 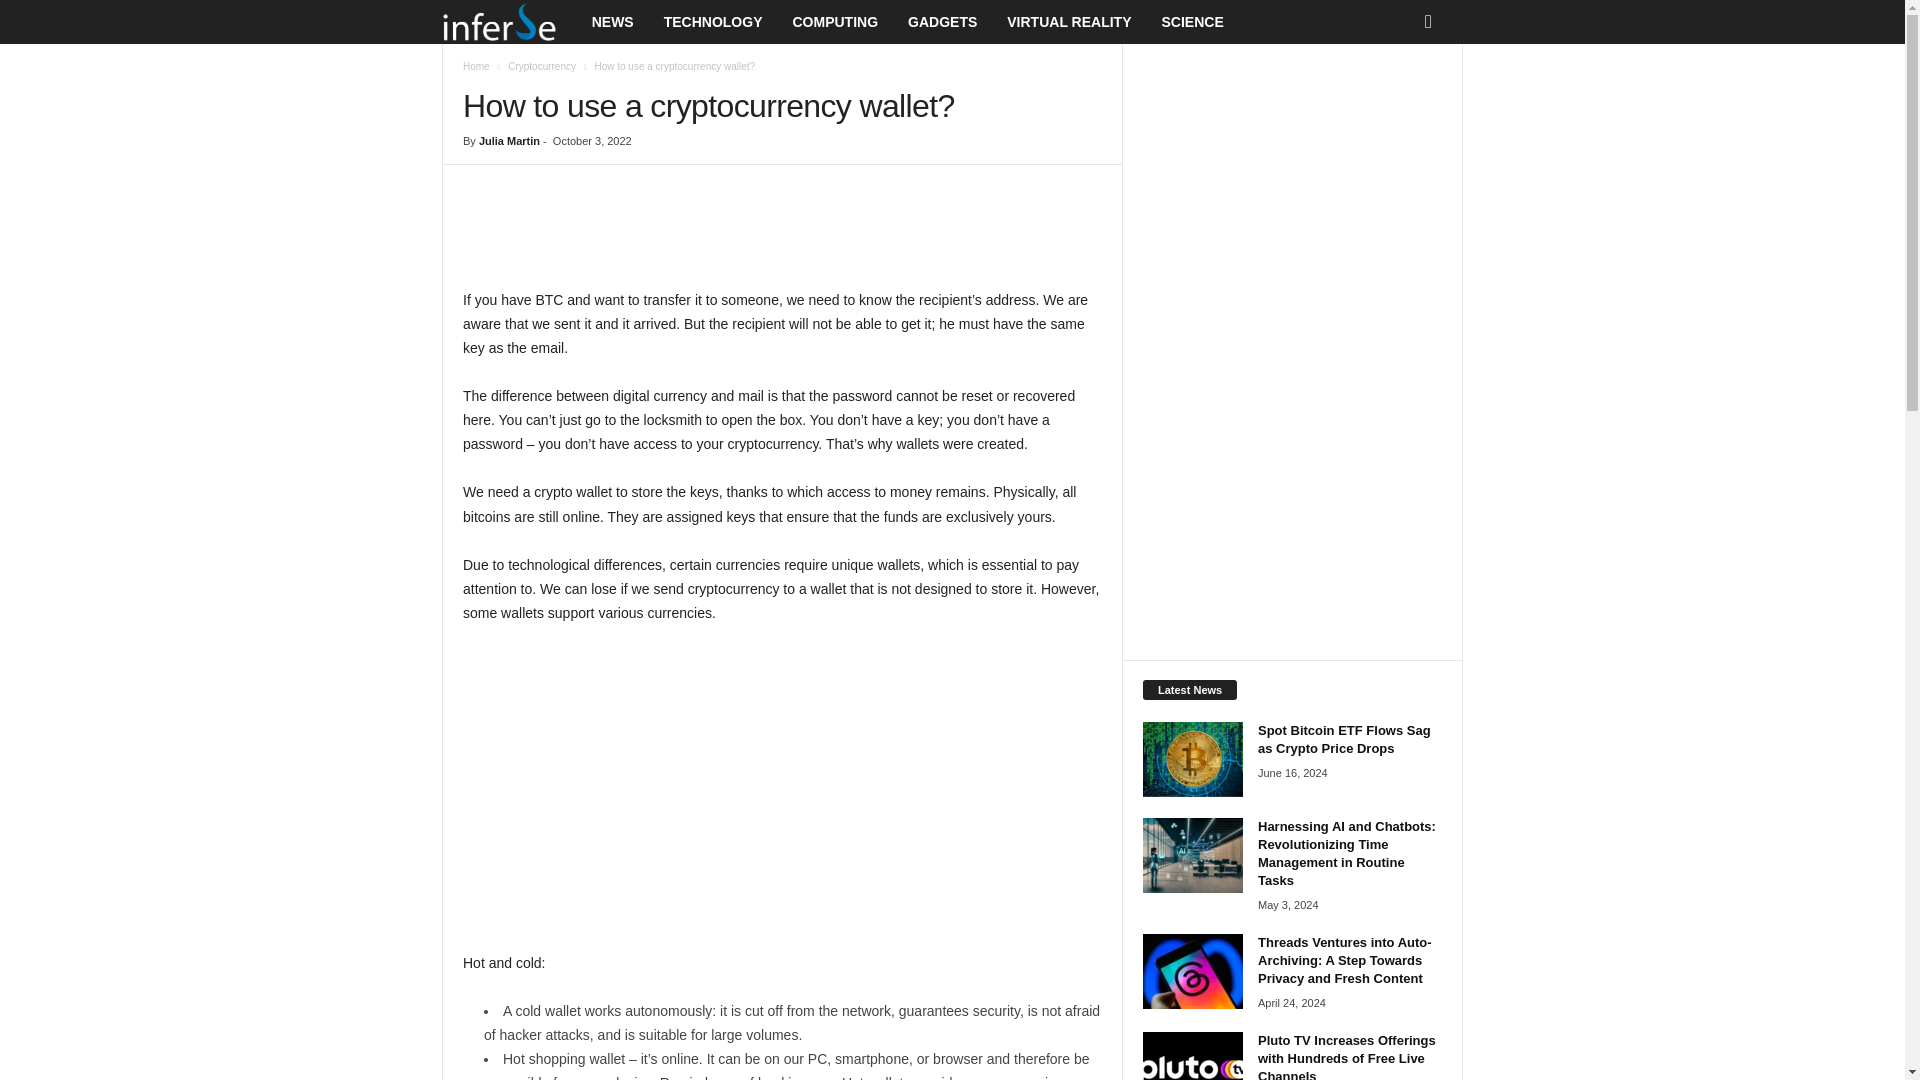 What do you see at coordinates (712, 22) in the screenshot?
I see `TECHNOLOGY` at bounding box center [712, 22].